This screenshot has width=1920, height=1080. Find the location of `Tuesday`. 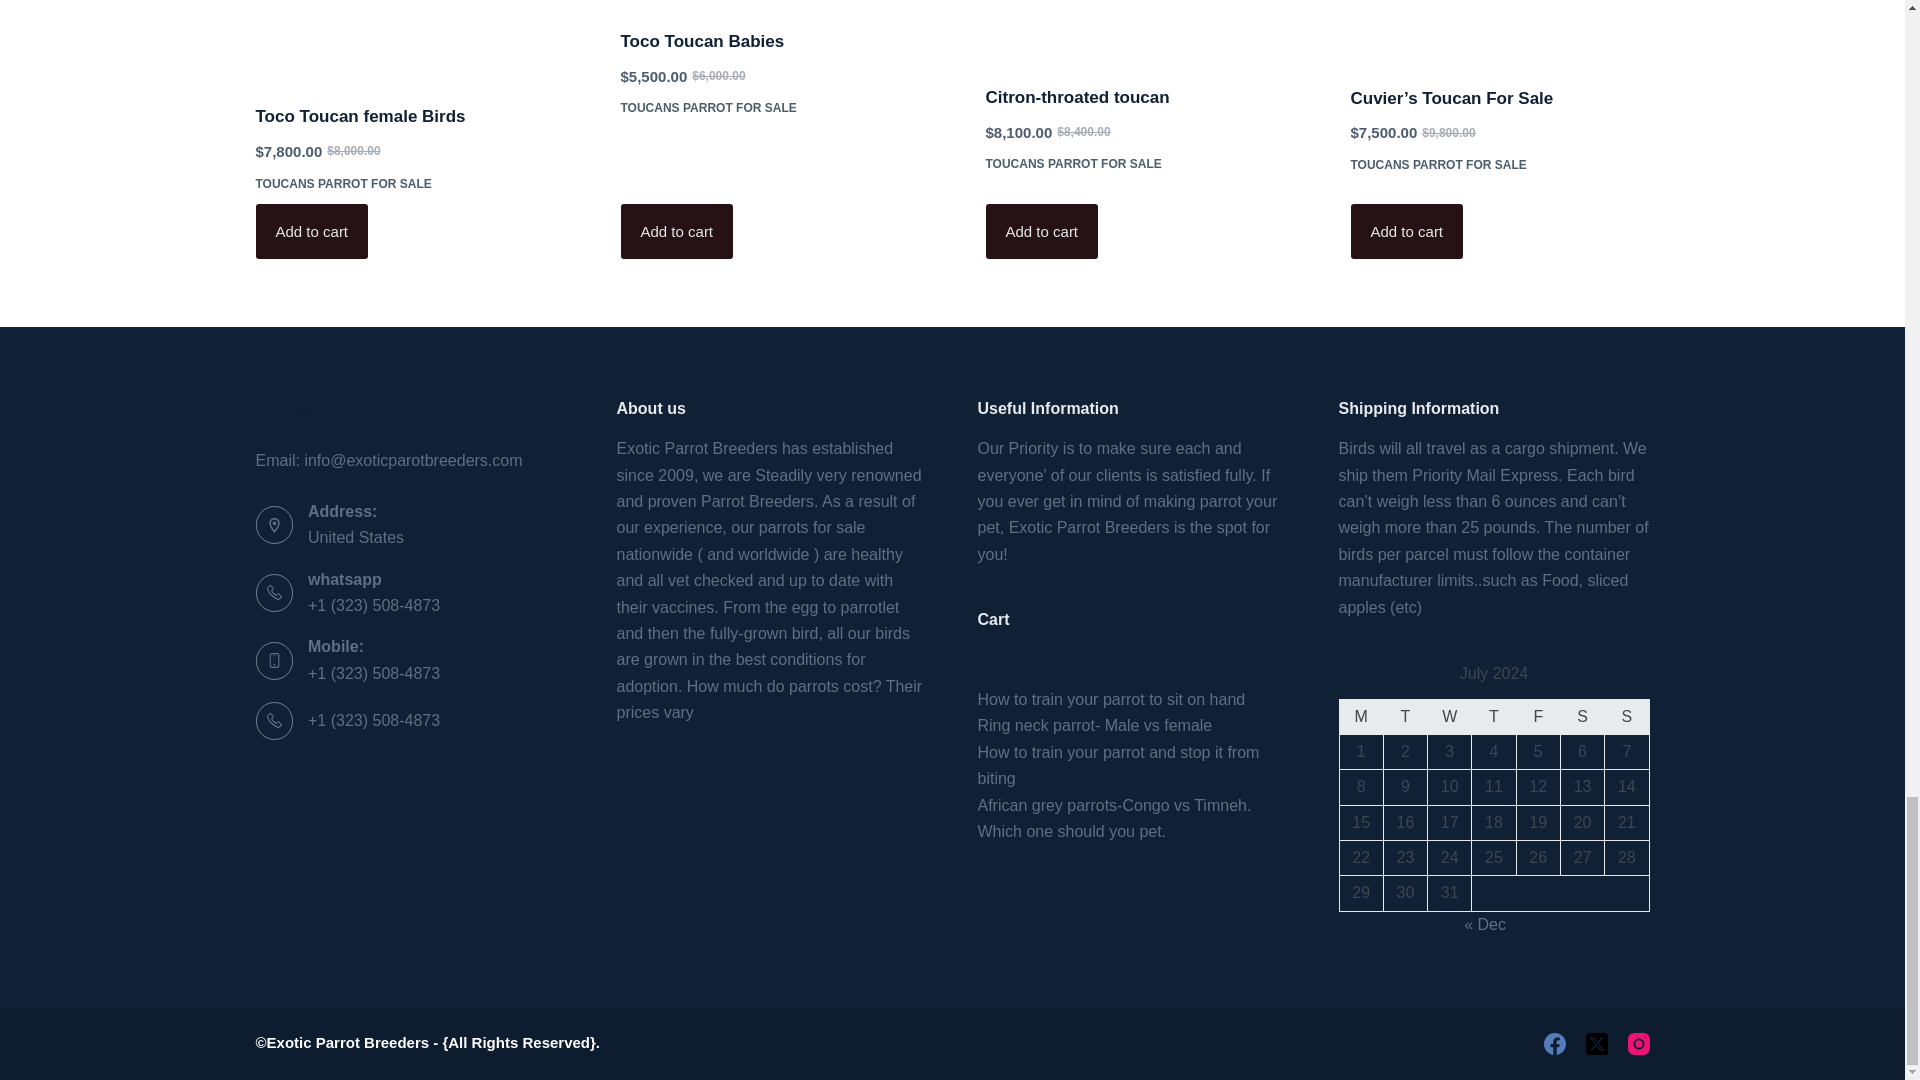

Tuesday is located at coordinates (1404, 716).